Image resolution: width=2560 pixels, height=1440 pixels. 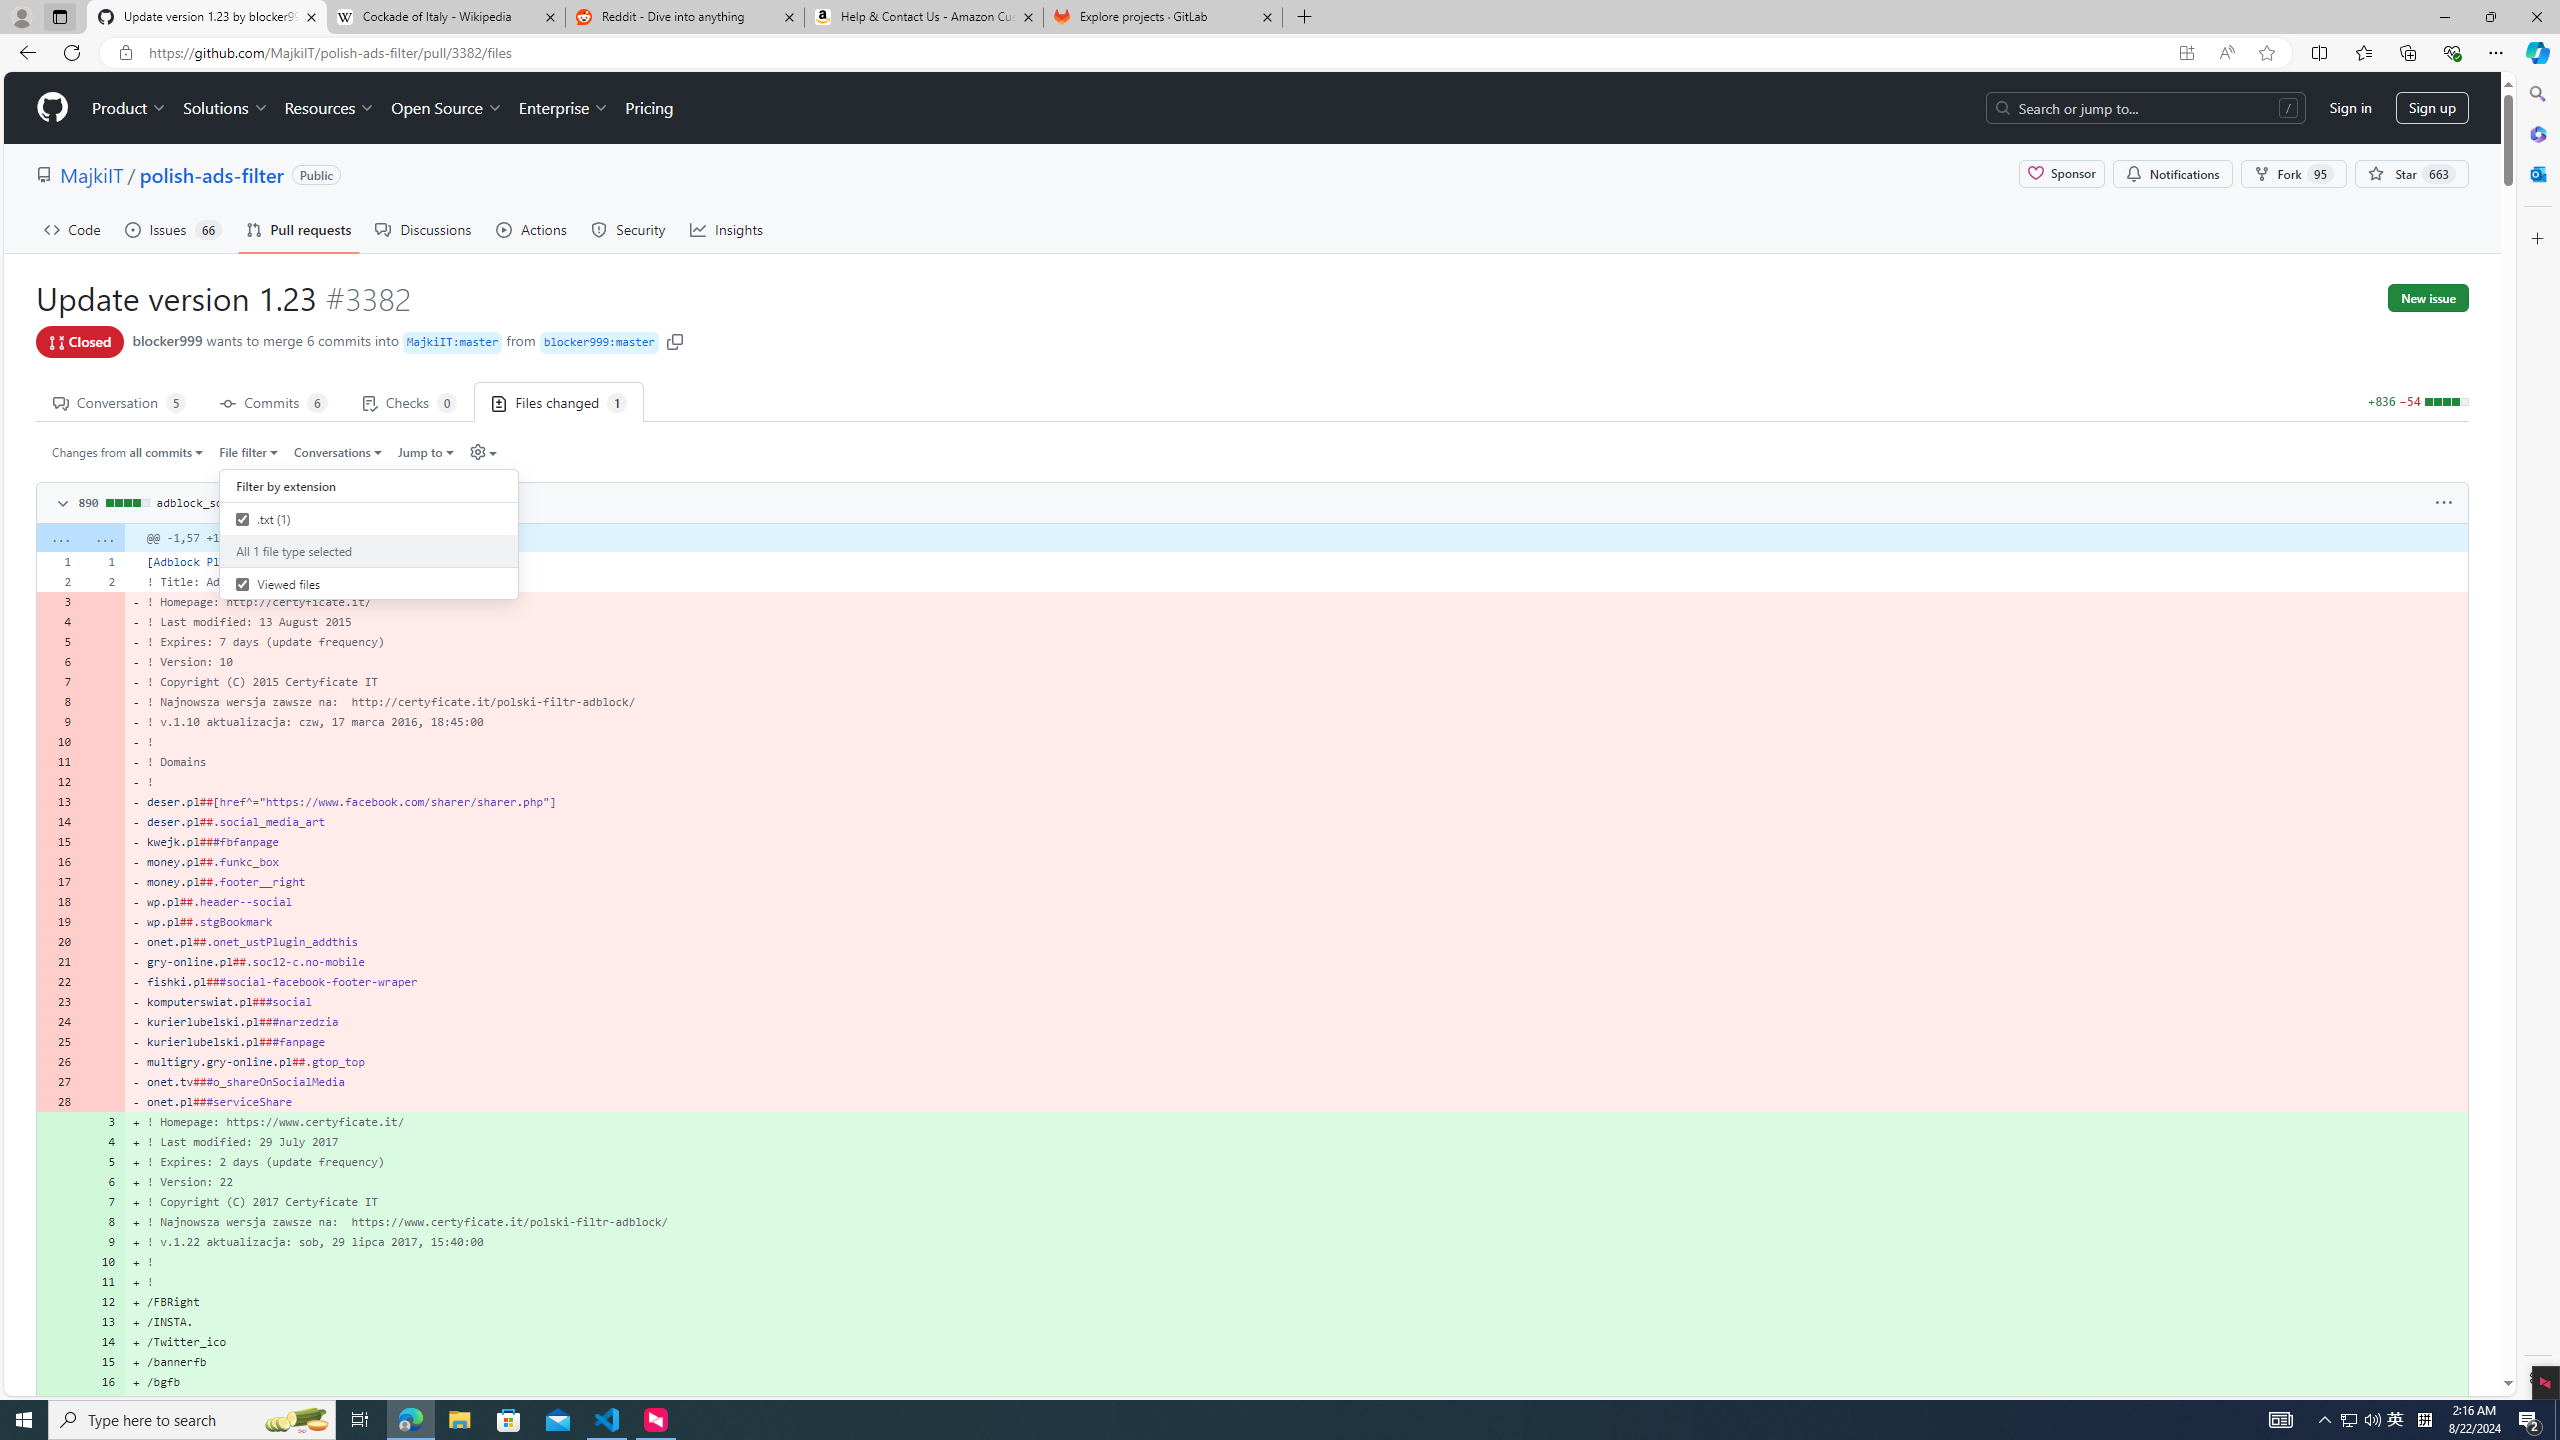 What do you see at coordinates (1296, 941) in the screenshot?
I see `- onet.pl##.onet_ustPlugin_addthis` at bounding box center [1296, 941].